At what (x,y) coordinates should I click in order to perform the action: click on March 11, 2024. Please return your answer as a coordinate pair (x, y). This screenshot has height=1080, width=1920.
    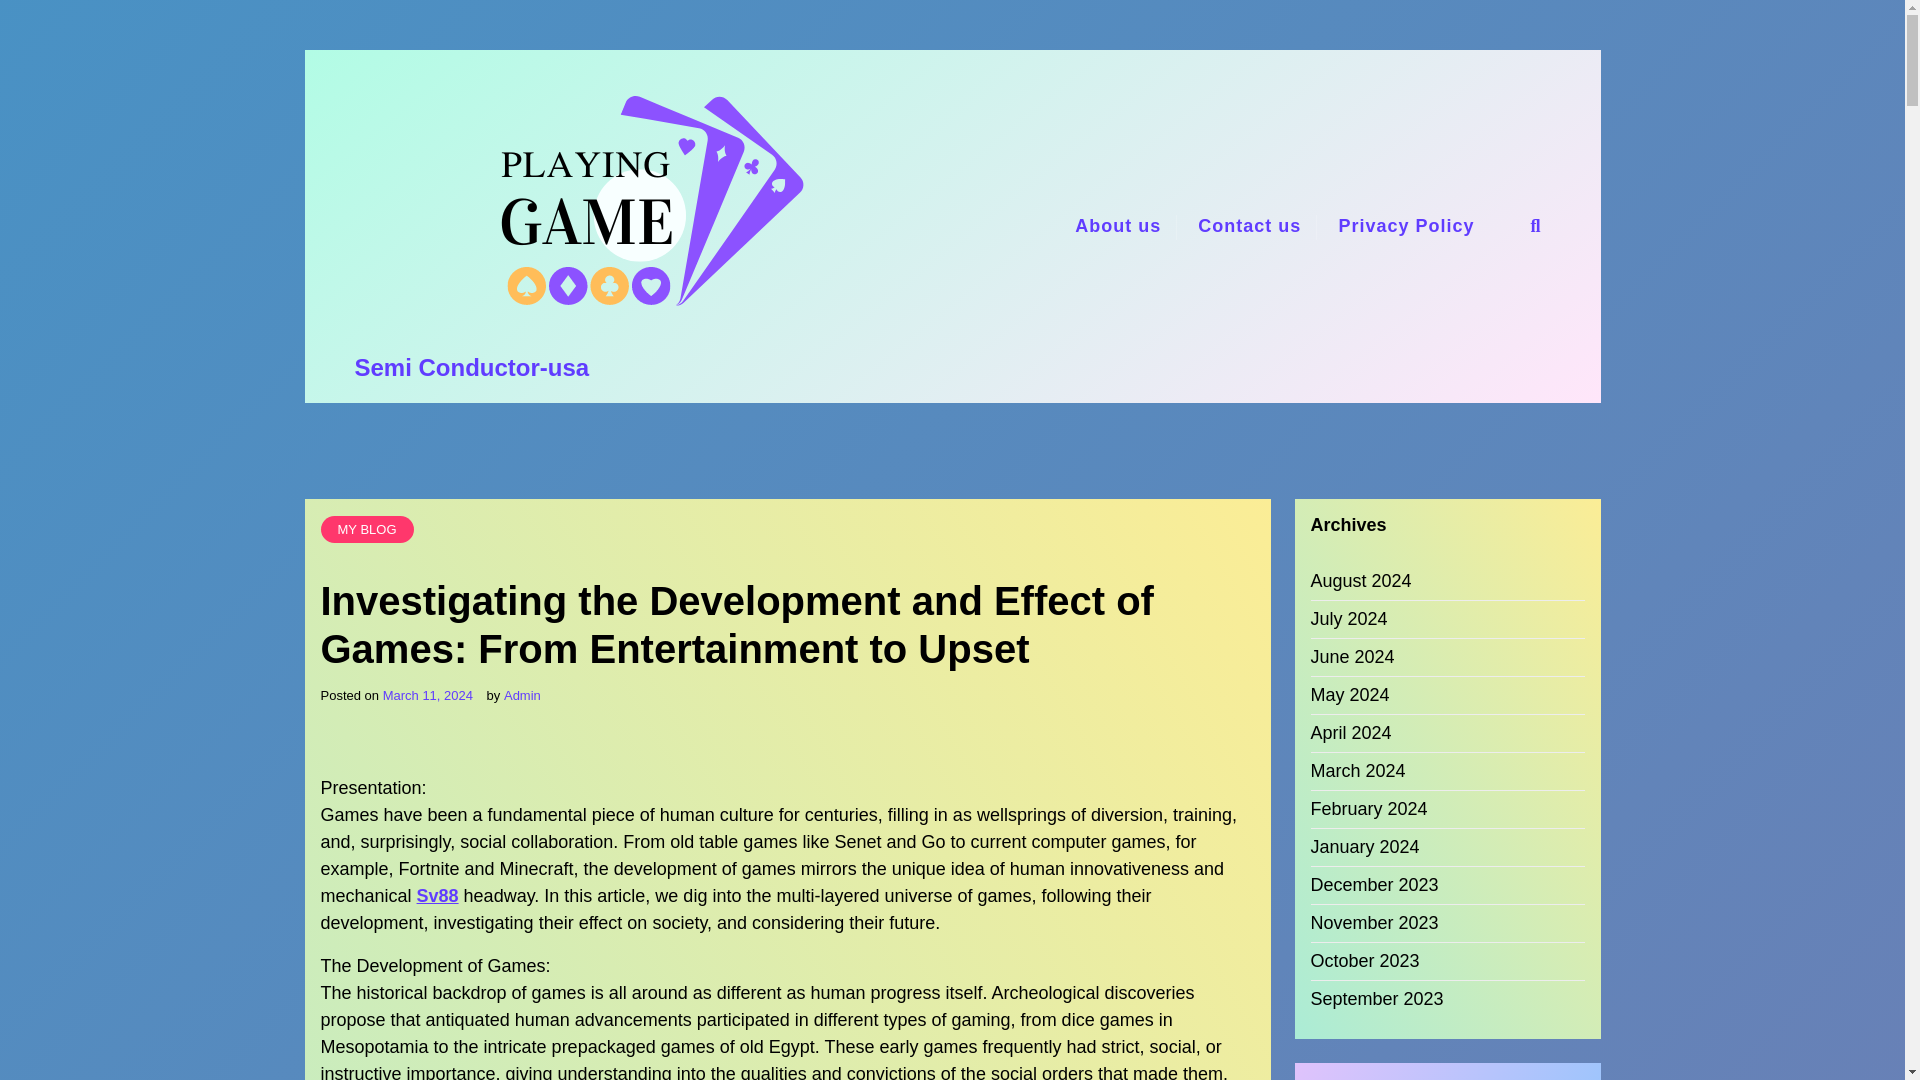
    Looking at the image, I should click on (427, 696).